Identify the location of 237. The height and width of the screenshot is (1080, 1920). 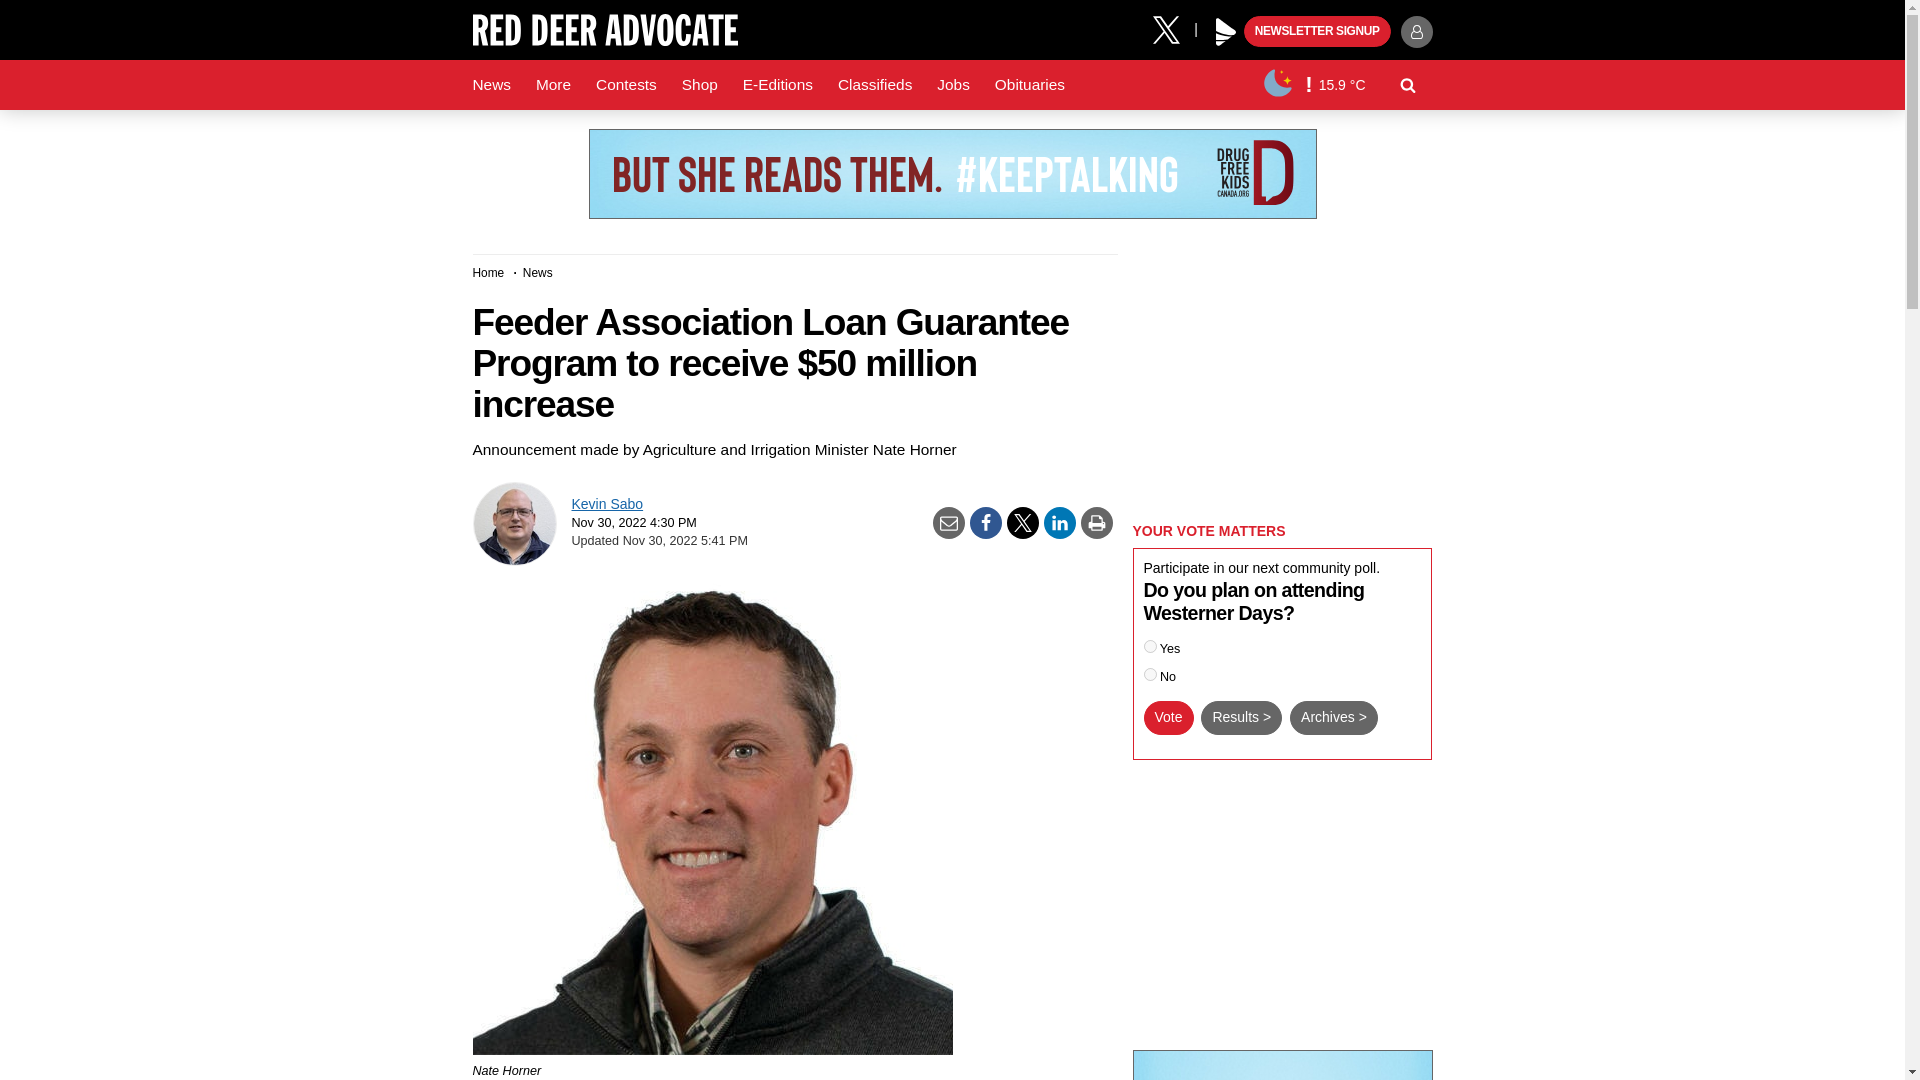
(1150, 674).